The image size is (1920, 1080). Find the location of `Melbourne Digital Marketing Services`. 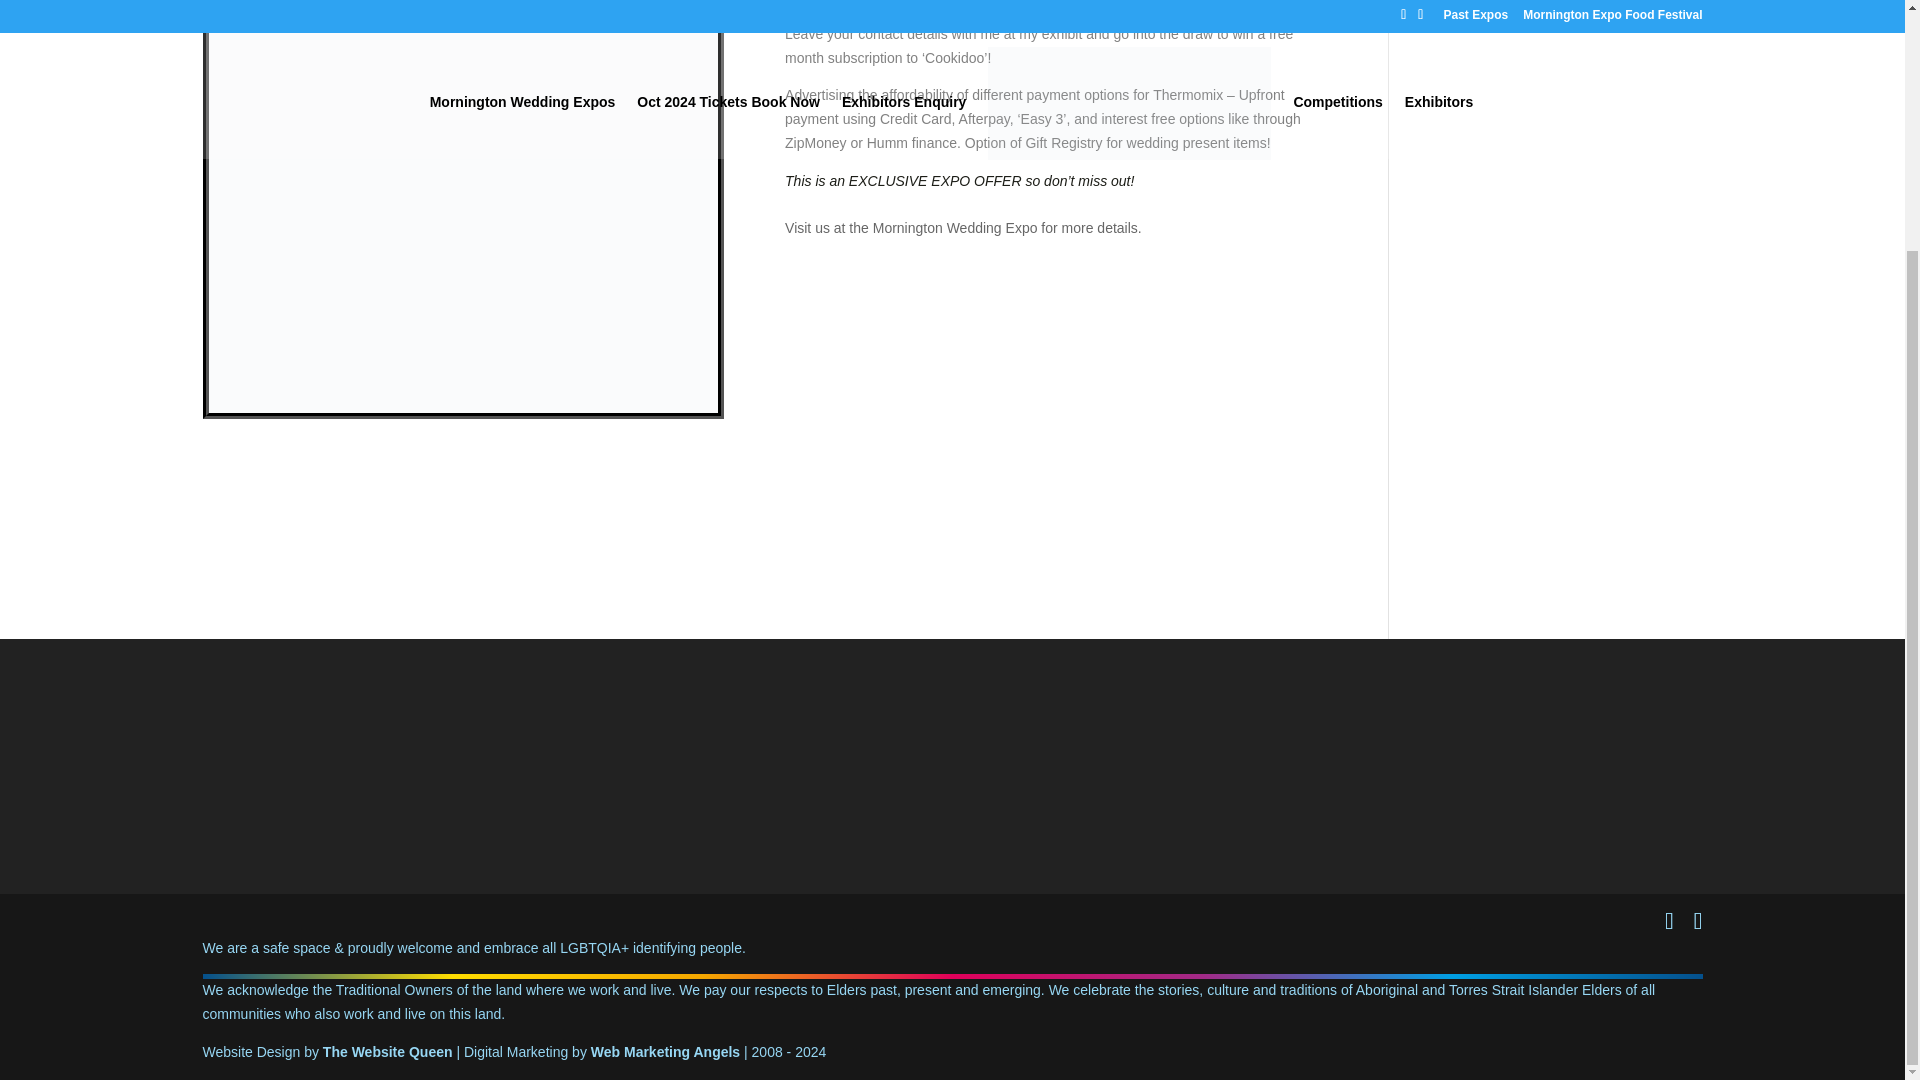

Melbourne Digital Marketing Services is located at coordinates (665, 1052).